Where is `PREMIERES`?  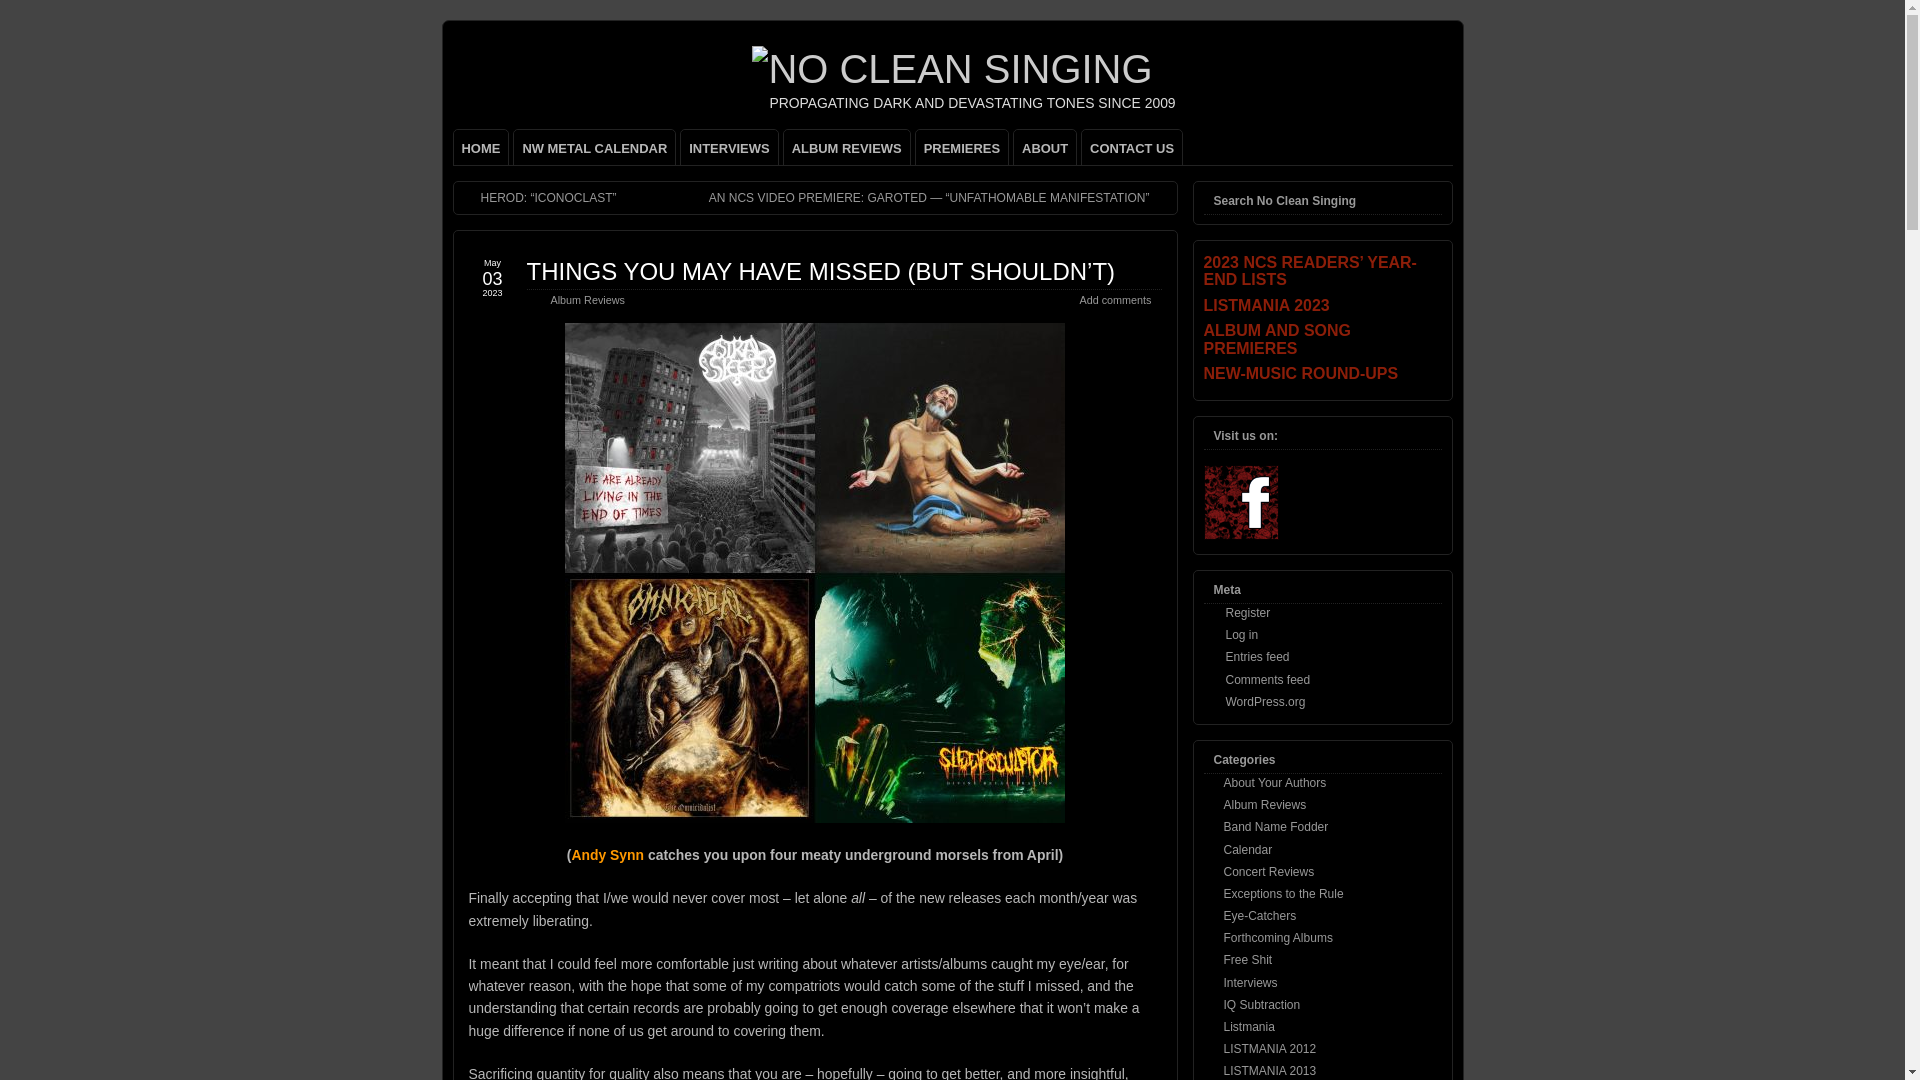
PREMIERES is located at coordinates (962, 147).